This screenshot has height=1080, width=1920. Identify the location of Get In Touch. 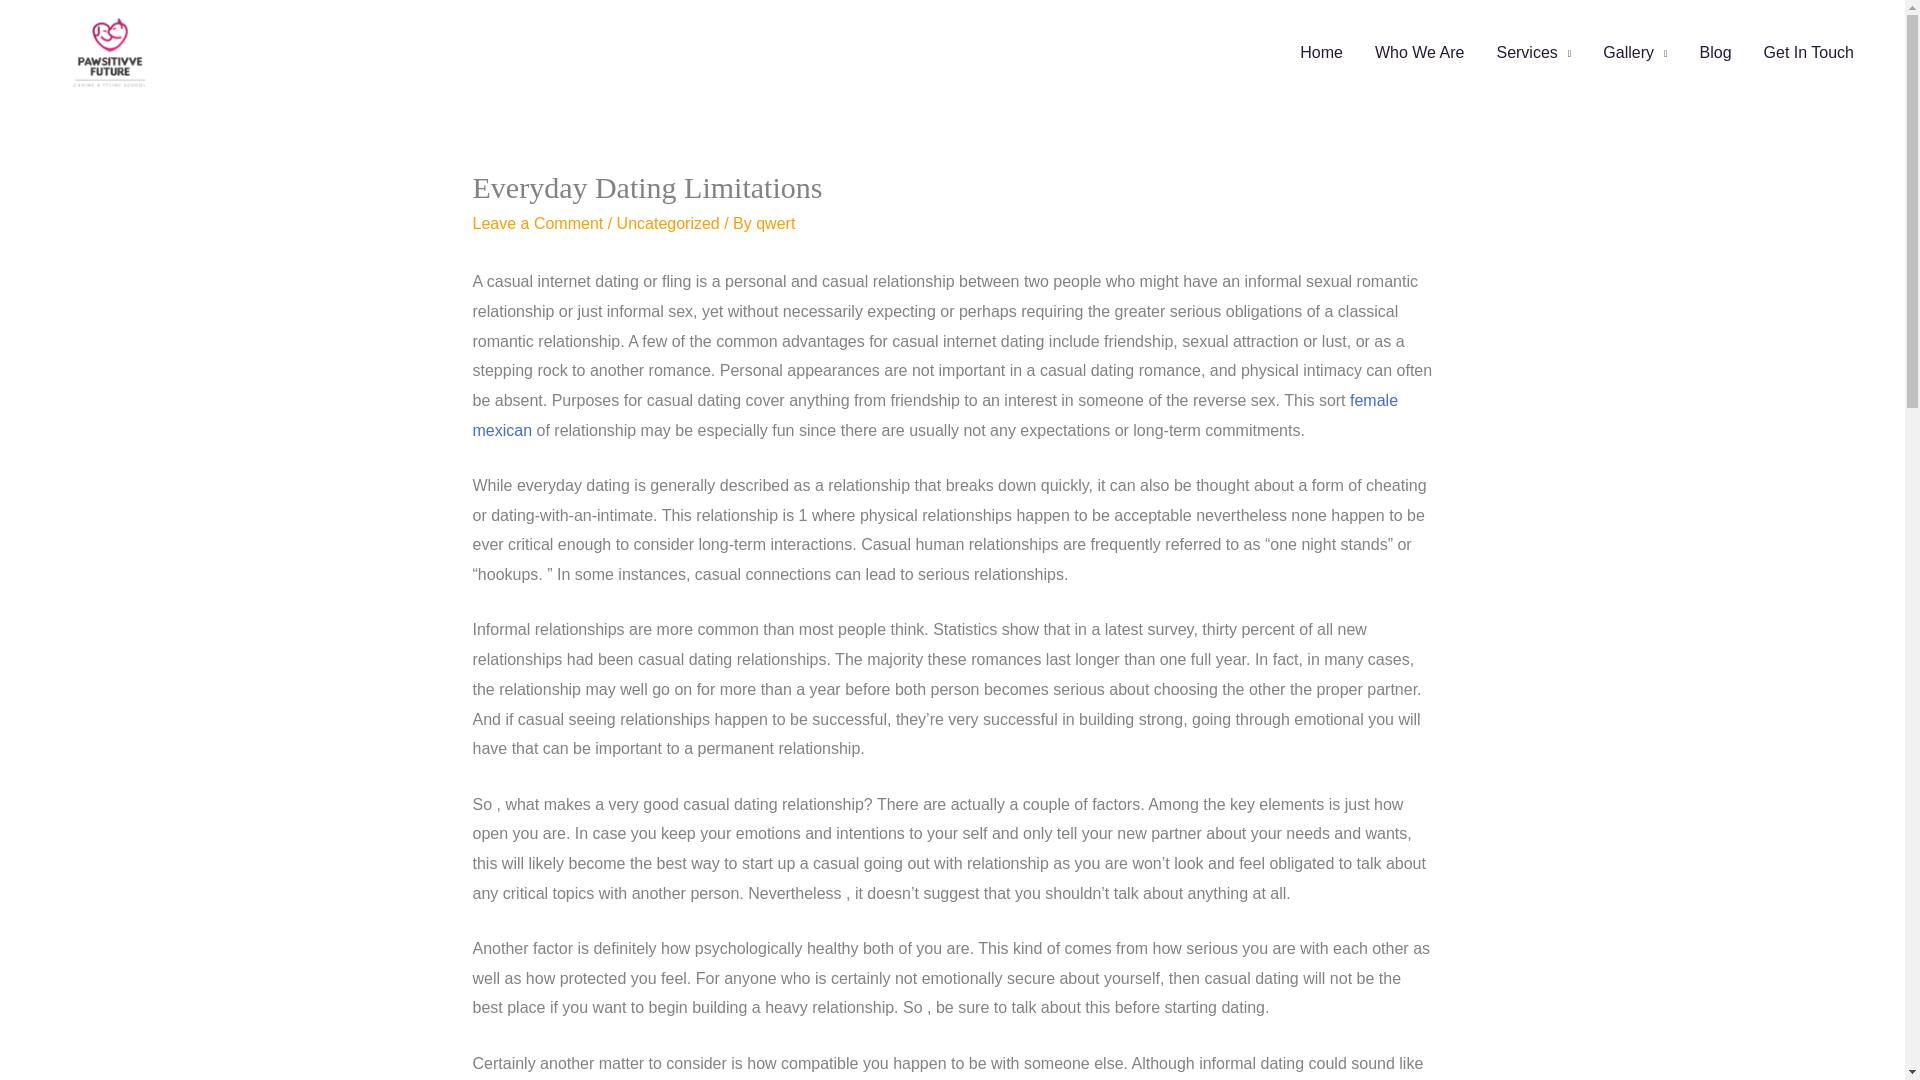
(1808, 52).